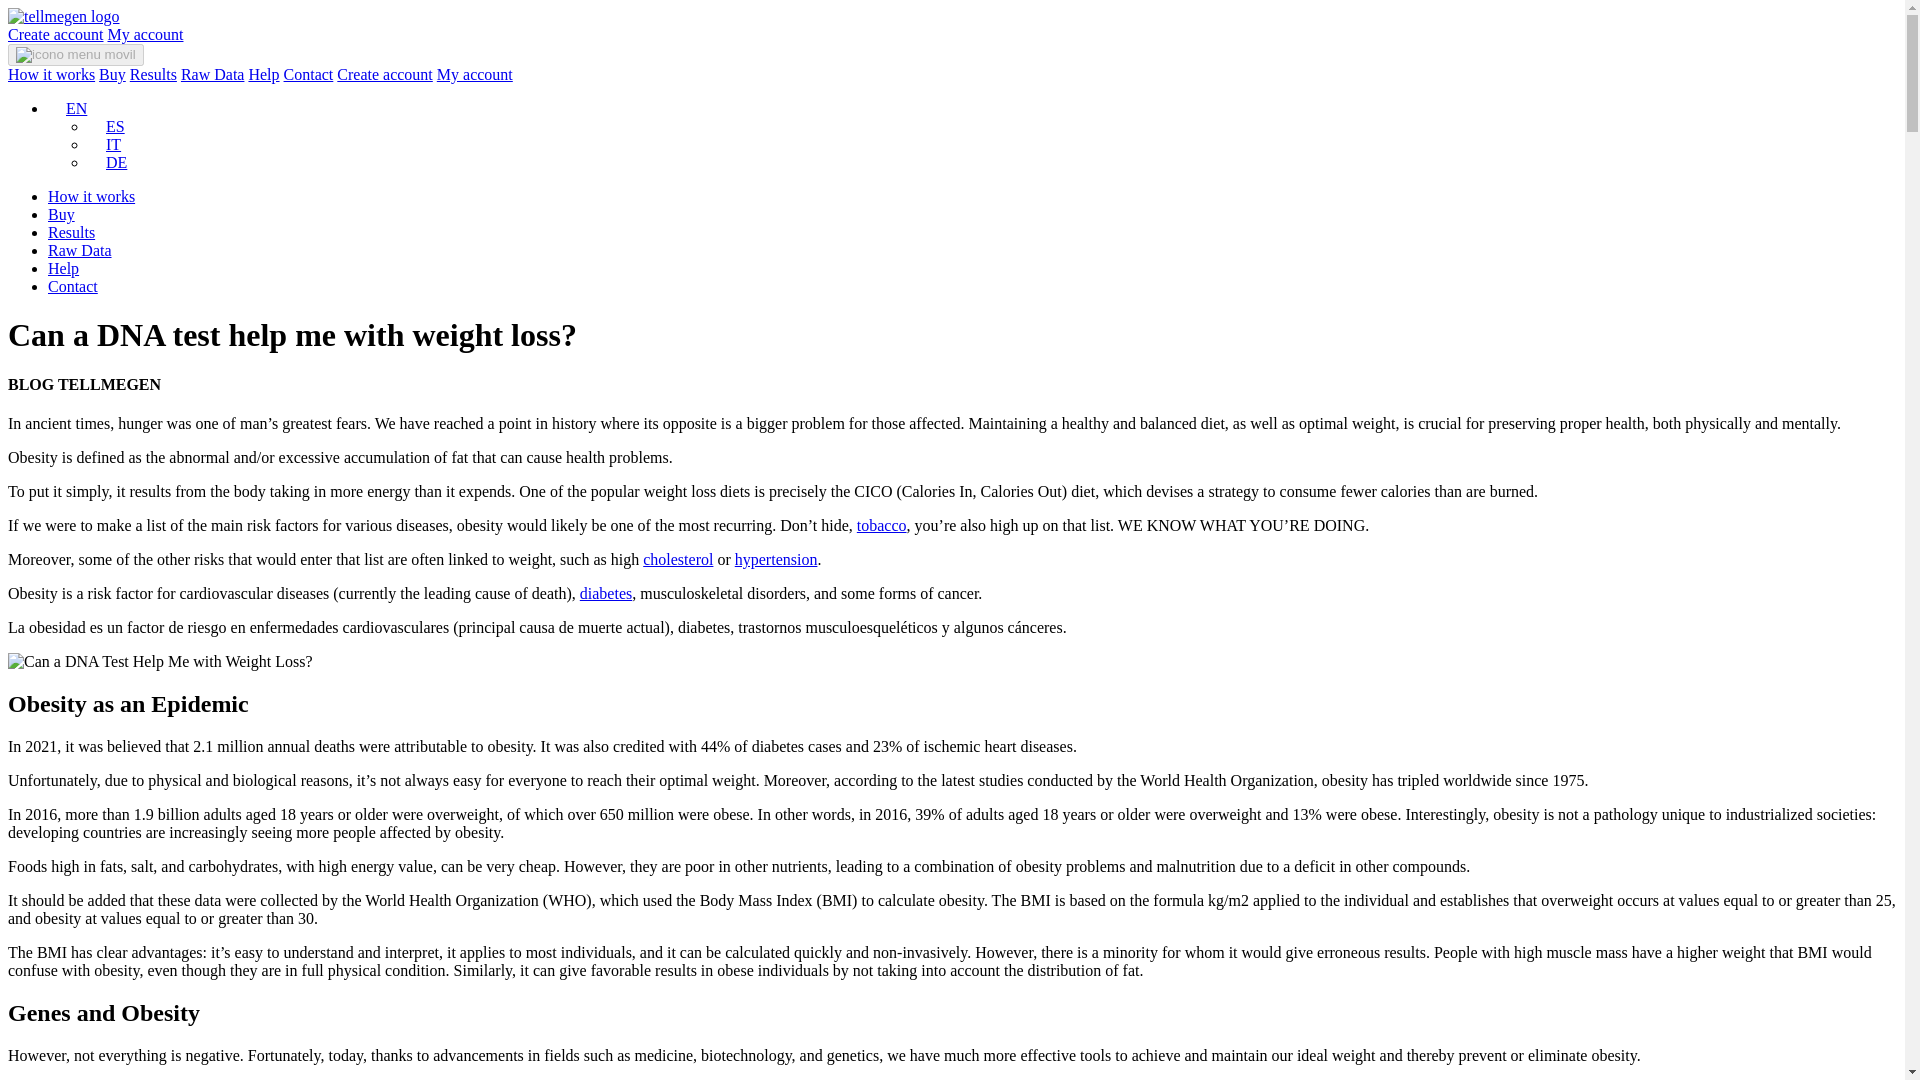 This screenshot has width=1920, height=1080. Describe the element at coordinates (678, 559) in the screenshot. I see `cholesterol` at that location.